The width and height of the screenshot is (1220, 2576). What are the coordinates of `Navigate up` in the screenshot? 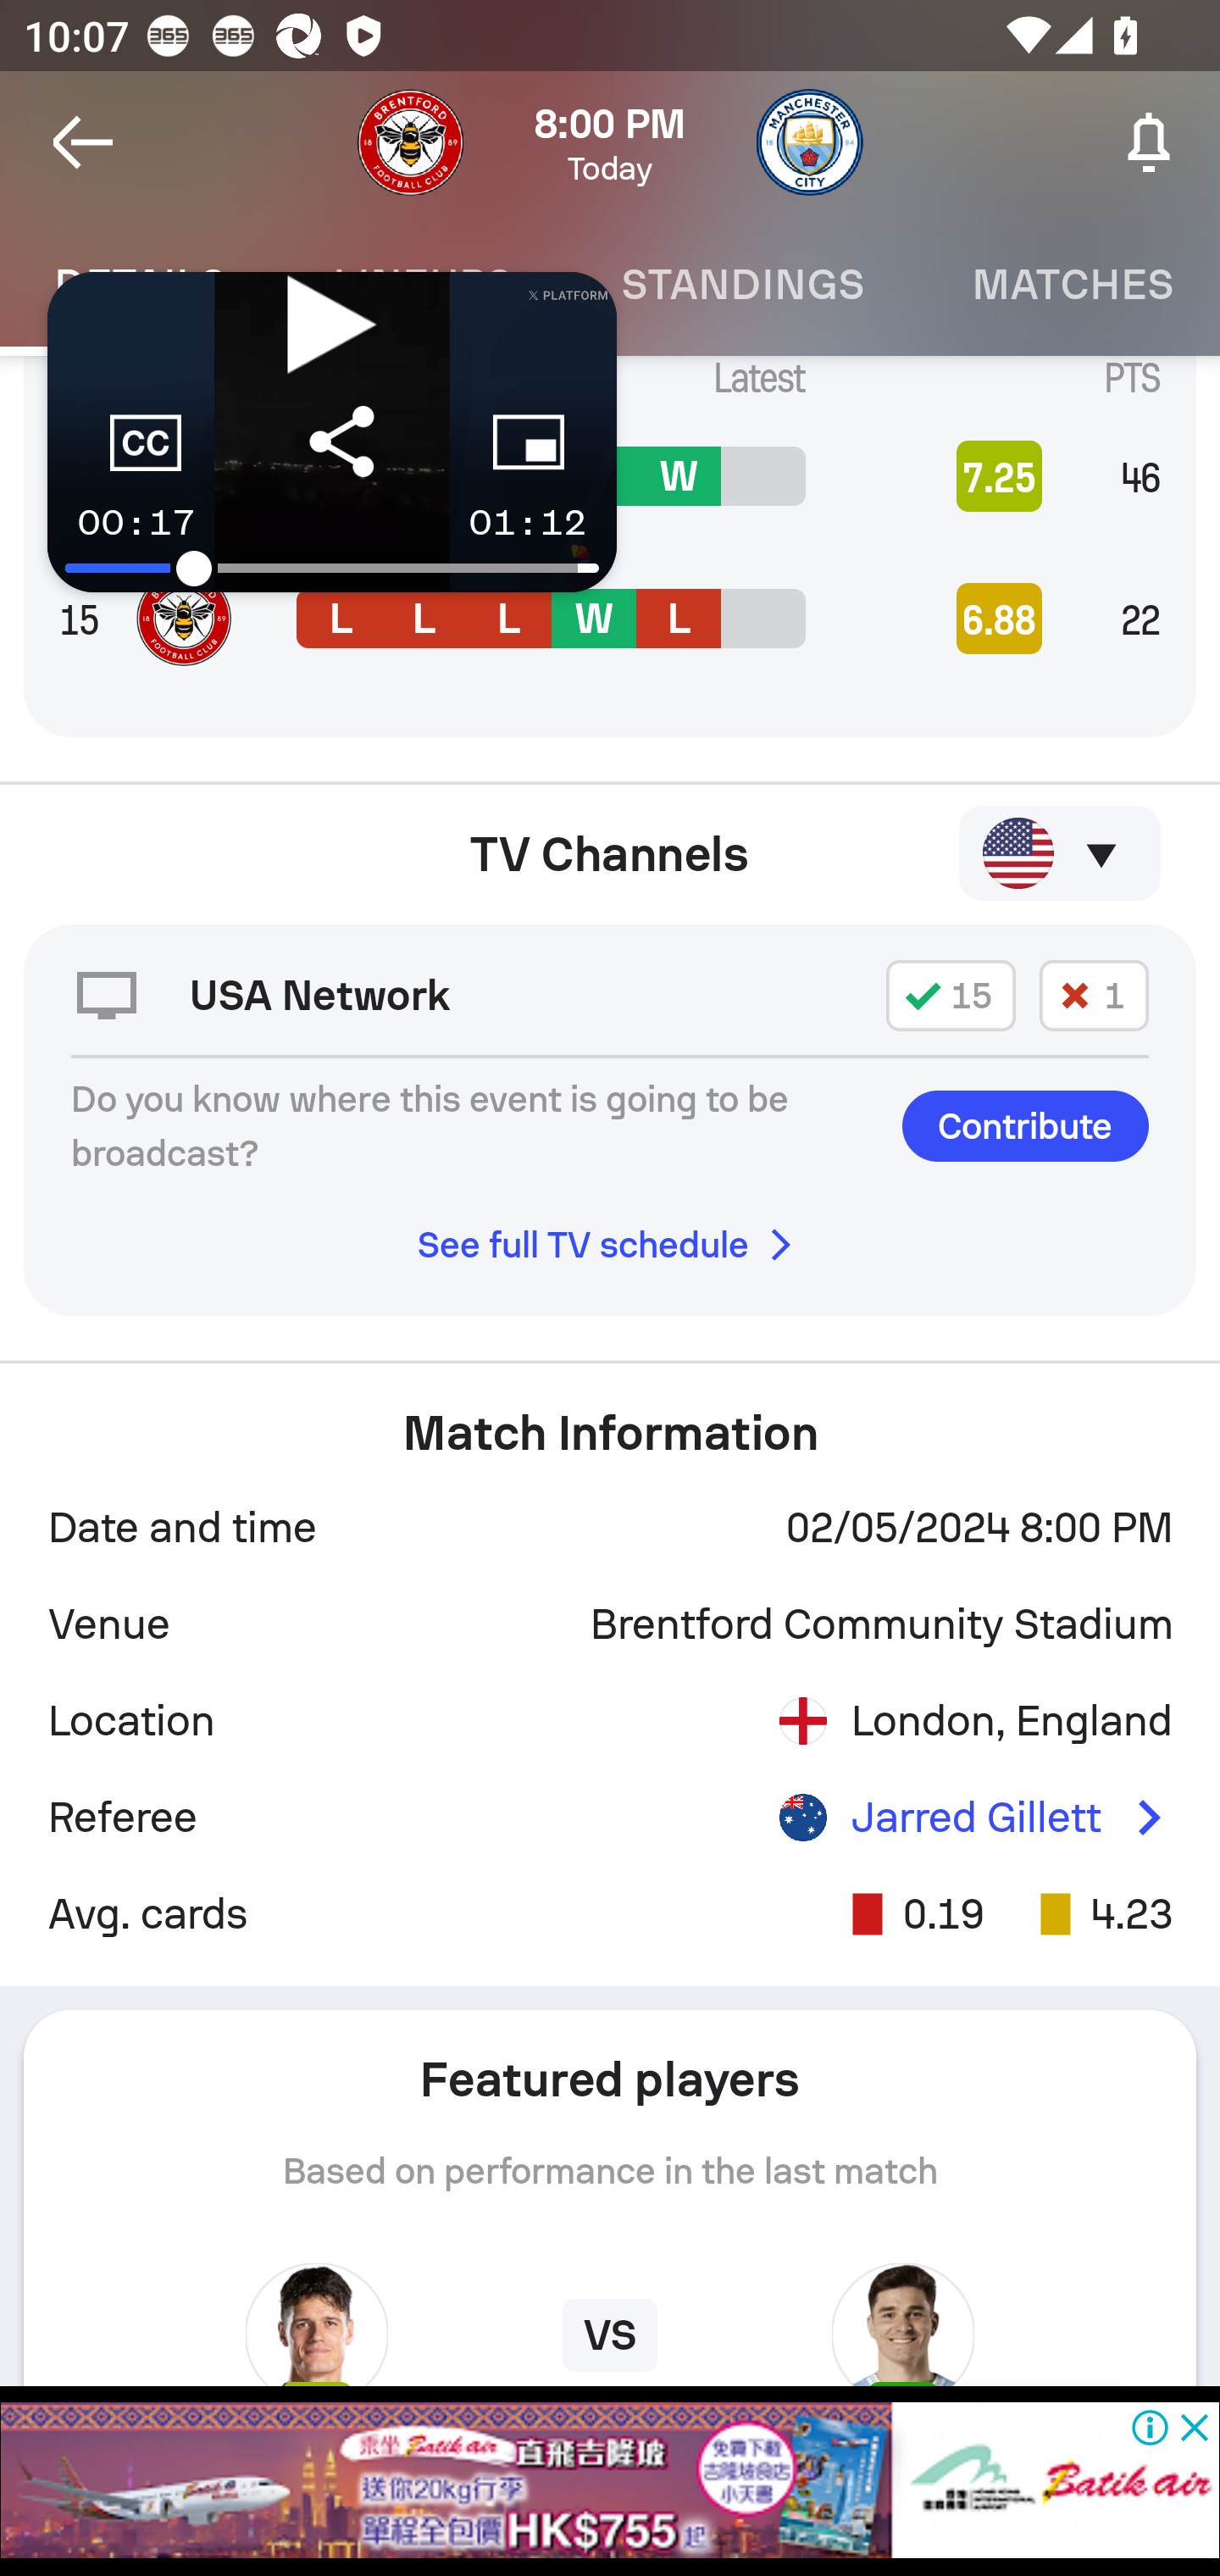 It's located at (83, 142).